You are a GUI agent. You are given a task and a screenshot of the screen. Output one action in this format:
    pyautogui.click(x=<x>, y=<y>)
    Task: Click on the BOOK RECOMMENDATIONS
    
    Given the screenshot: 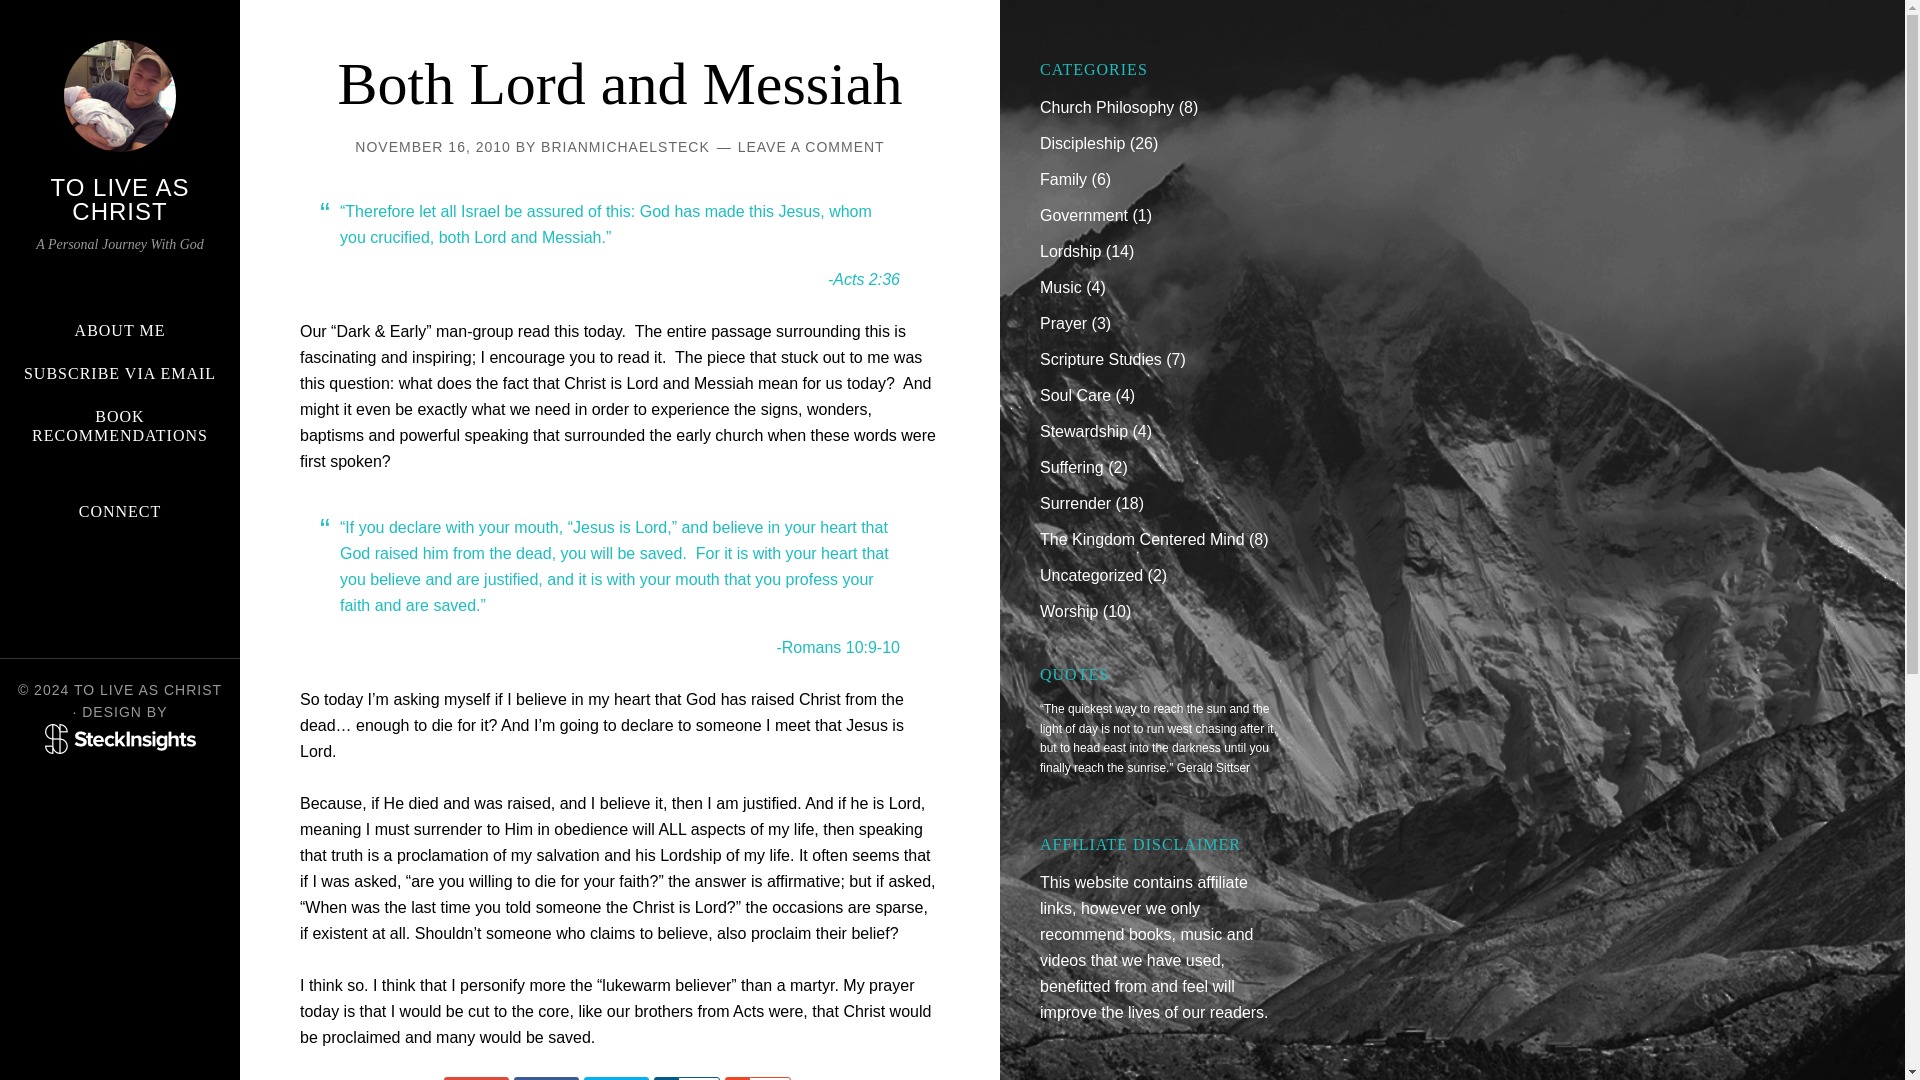 What is the action you would take?
    pyautogui.click(x=120, y=426)
    